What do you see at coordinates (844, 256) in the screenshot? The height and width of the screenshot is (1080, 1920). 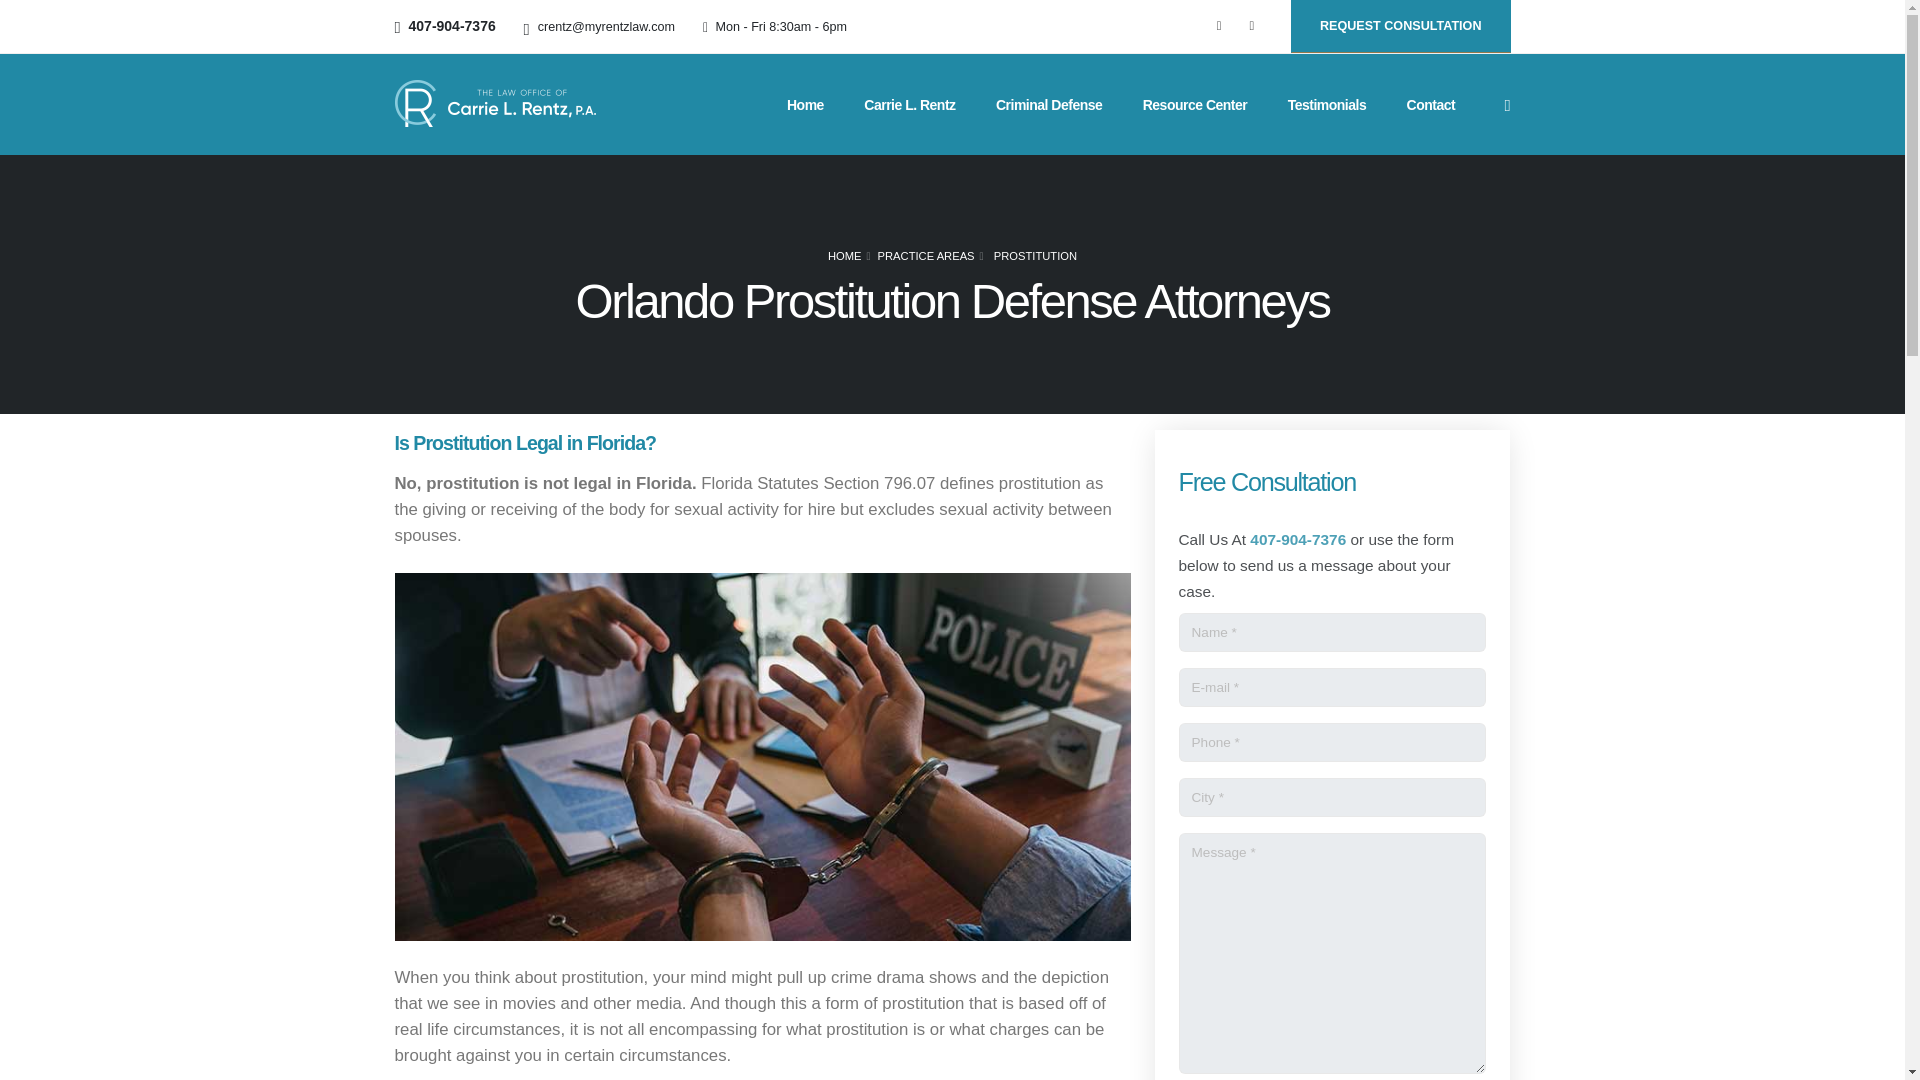 I see `HOME` at bounding box center [844, 256].